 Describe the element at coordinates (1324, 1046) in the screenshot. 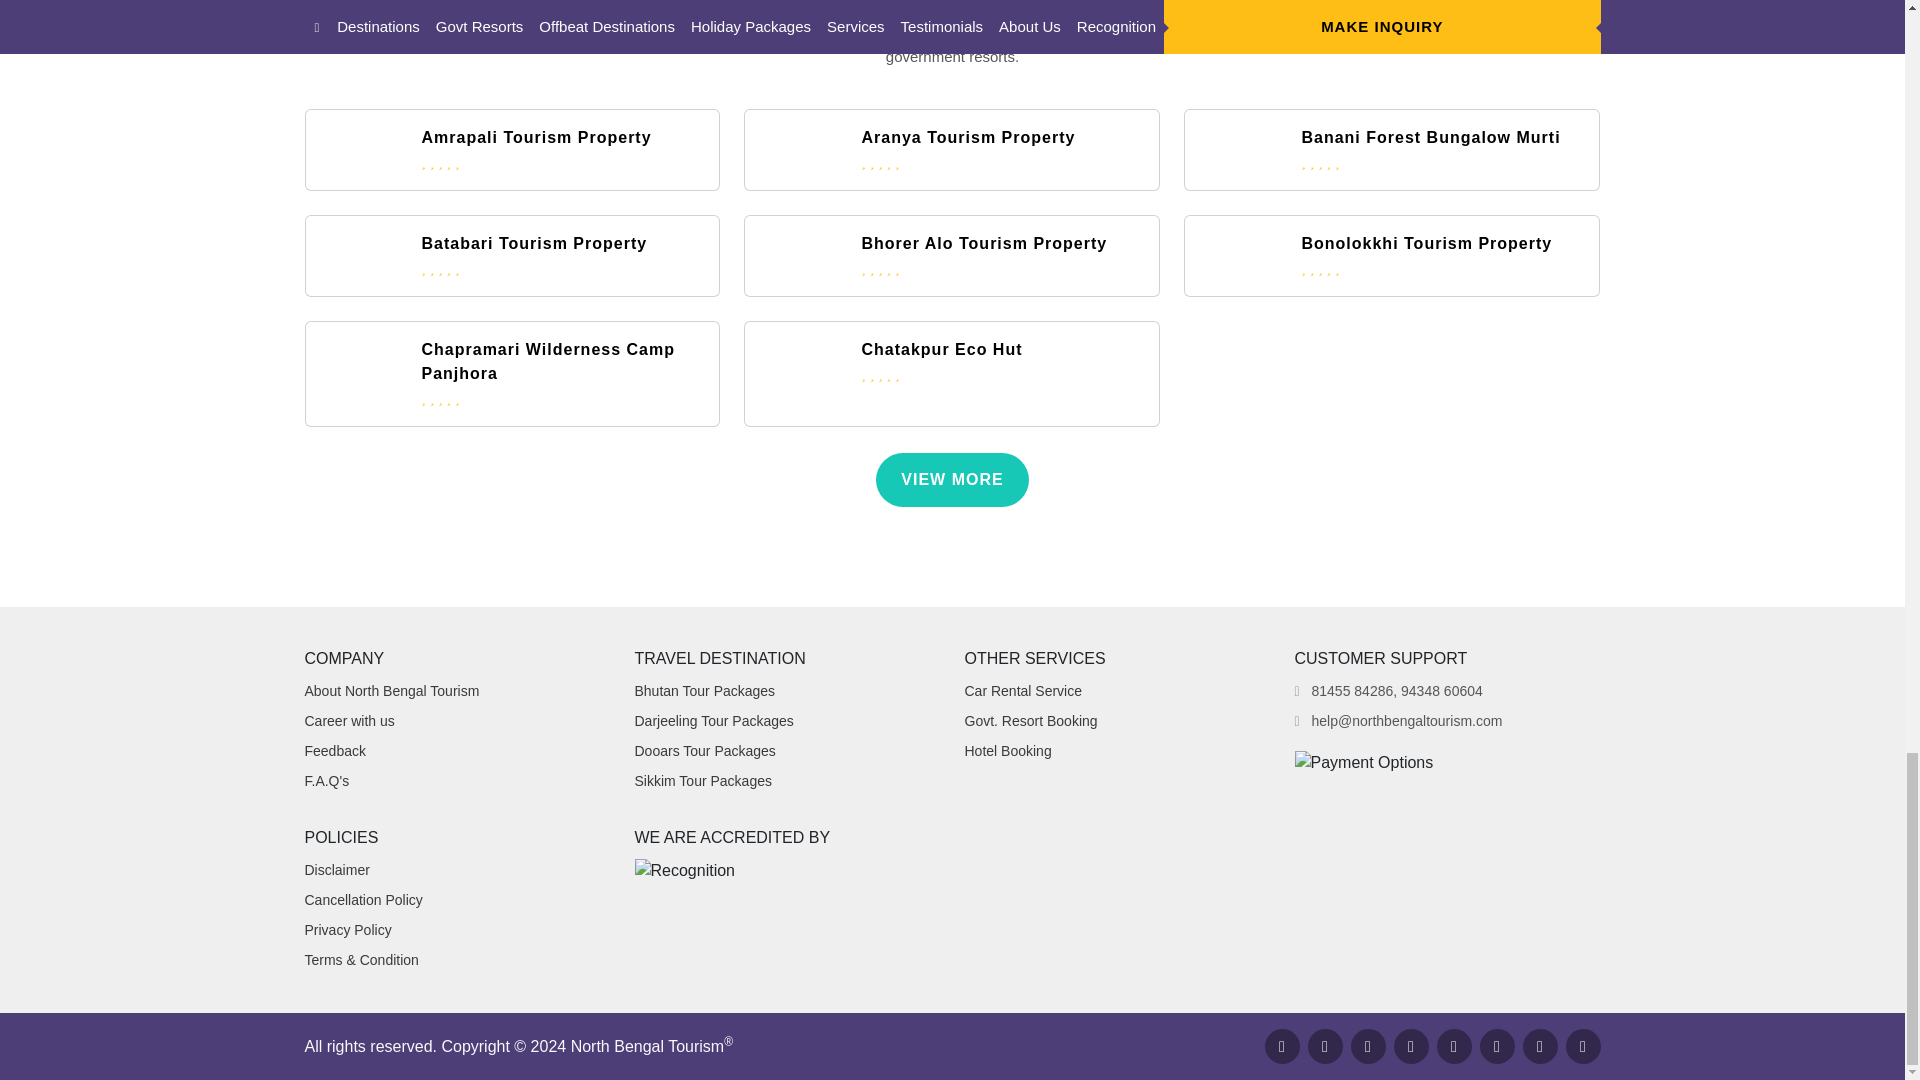

I see `twitter` at that location.